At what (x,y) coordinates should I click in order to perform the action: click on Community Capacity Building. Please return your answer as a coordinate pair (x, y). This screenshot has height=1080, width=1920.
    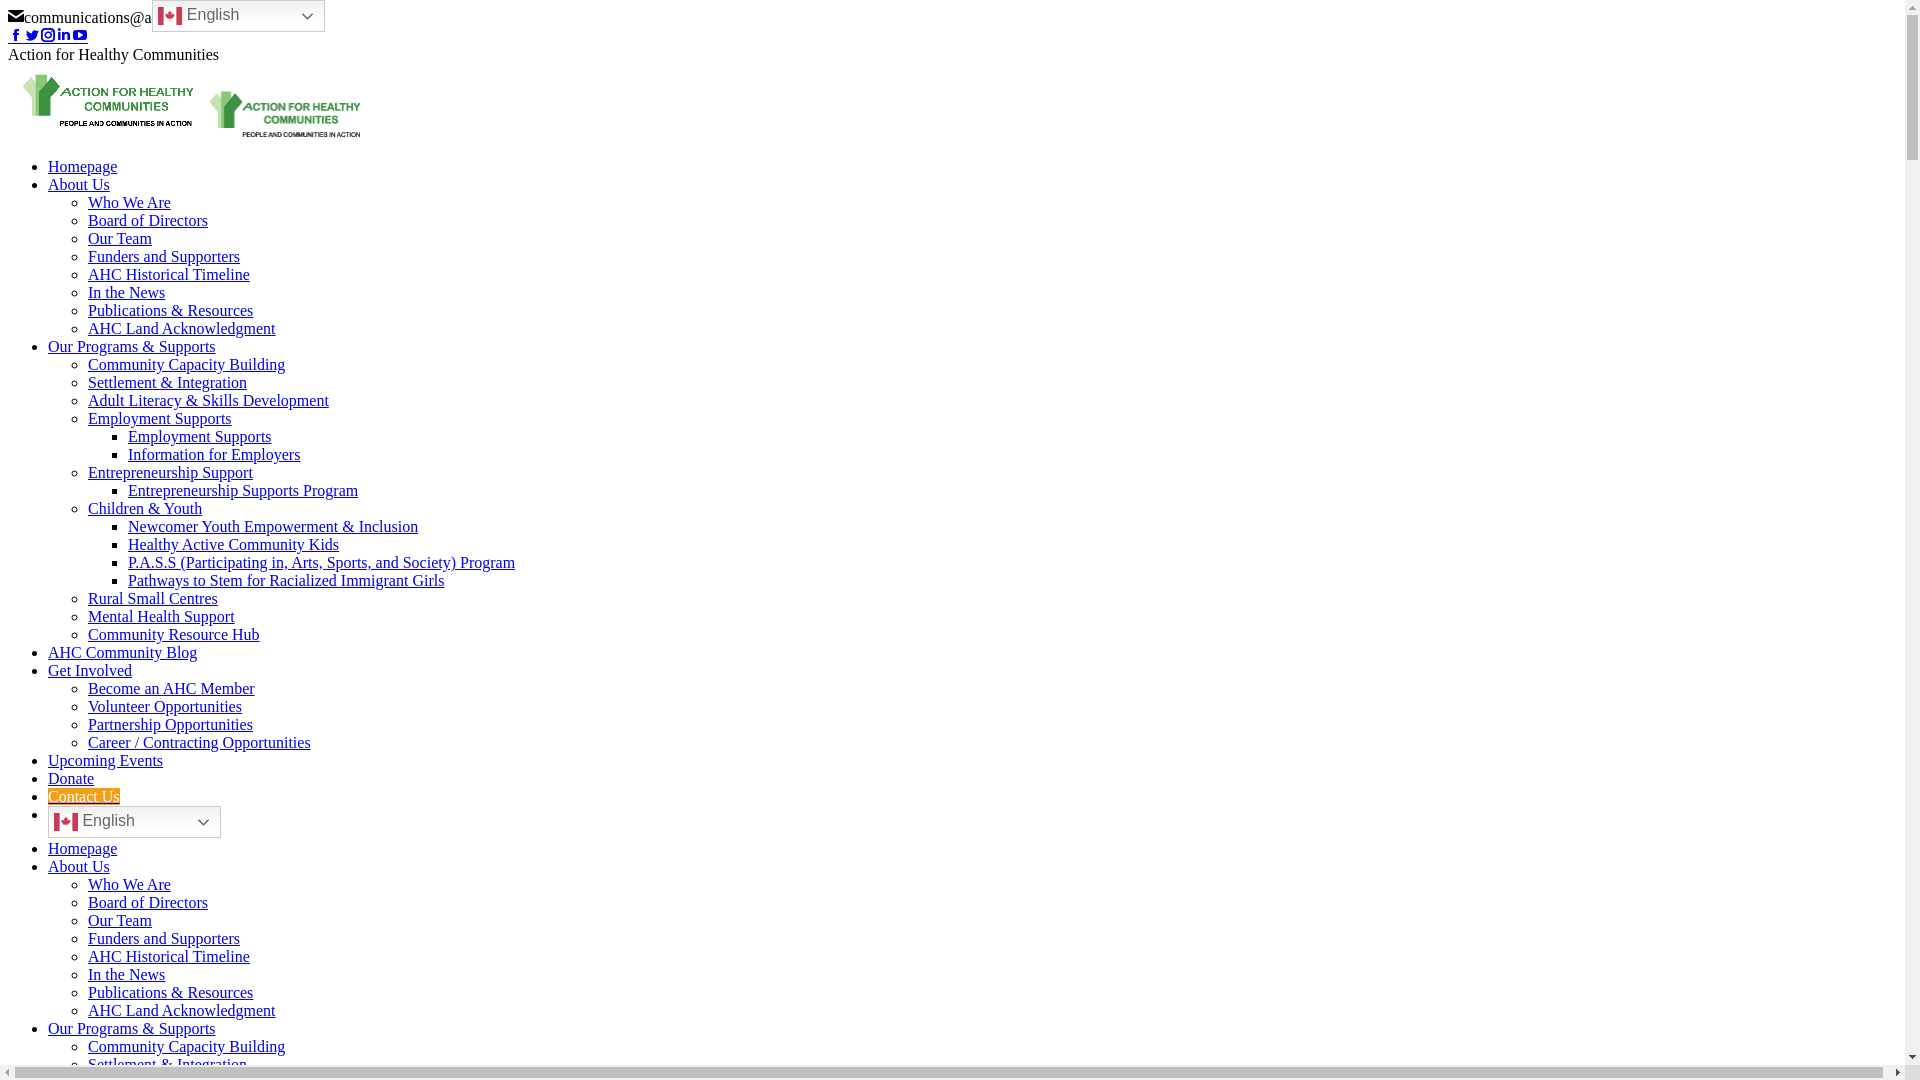
    Looking at the image, I should click on (186, 1046).